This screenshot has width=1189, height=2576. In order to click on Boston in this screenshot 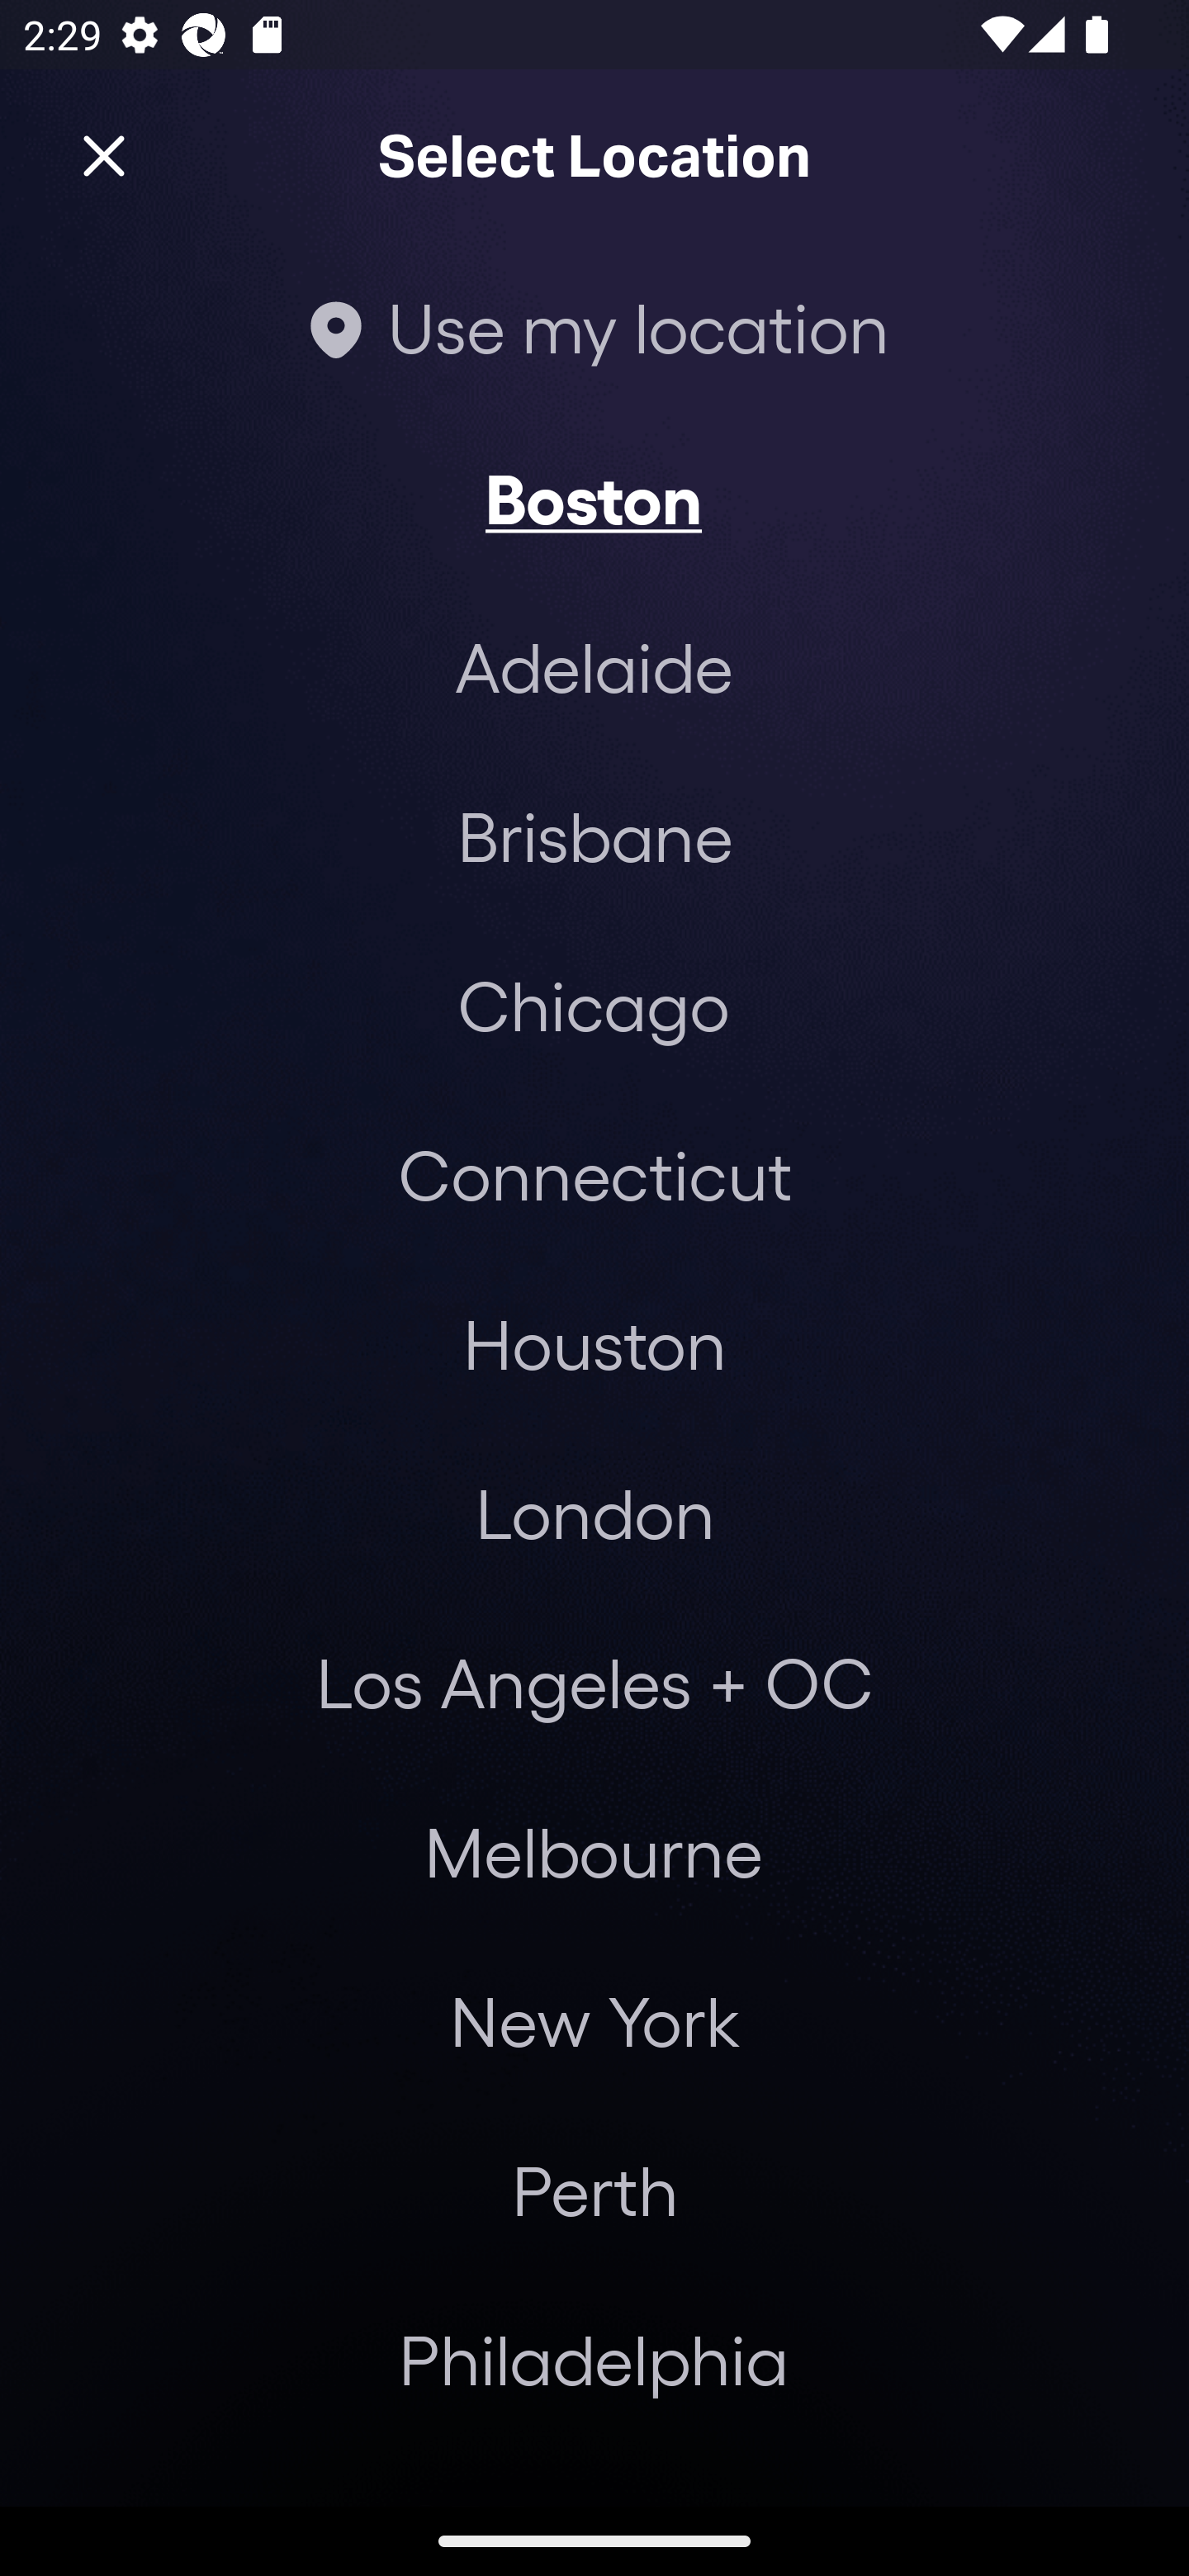, I will do `click(594, 497)`.